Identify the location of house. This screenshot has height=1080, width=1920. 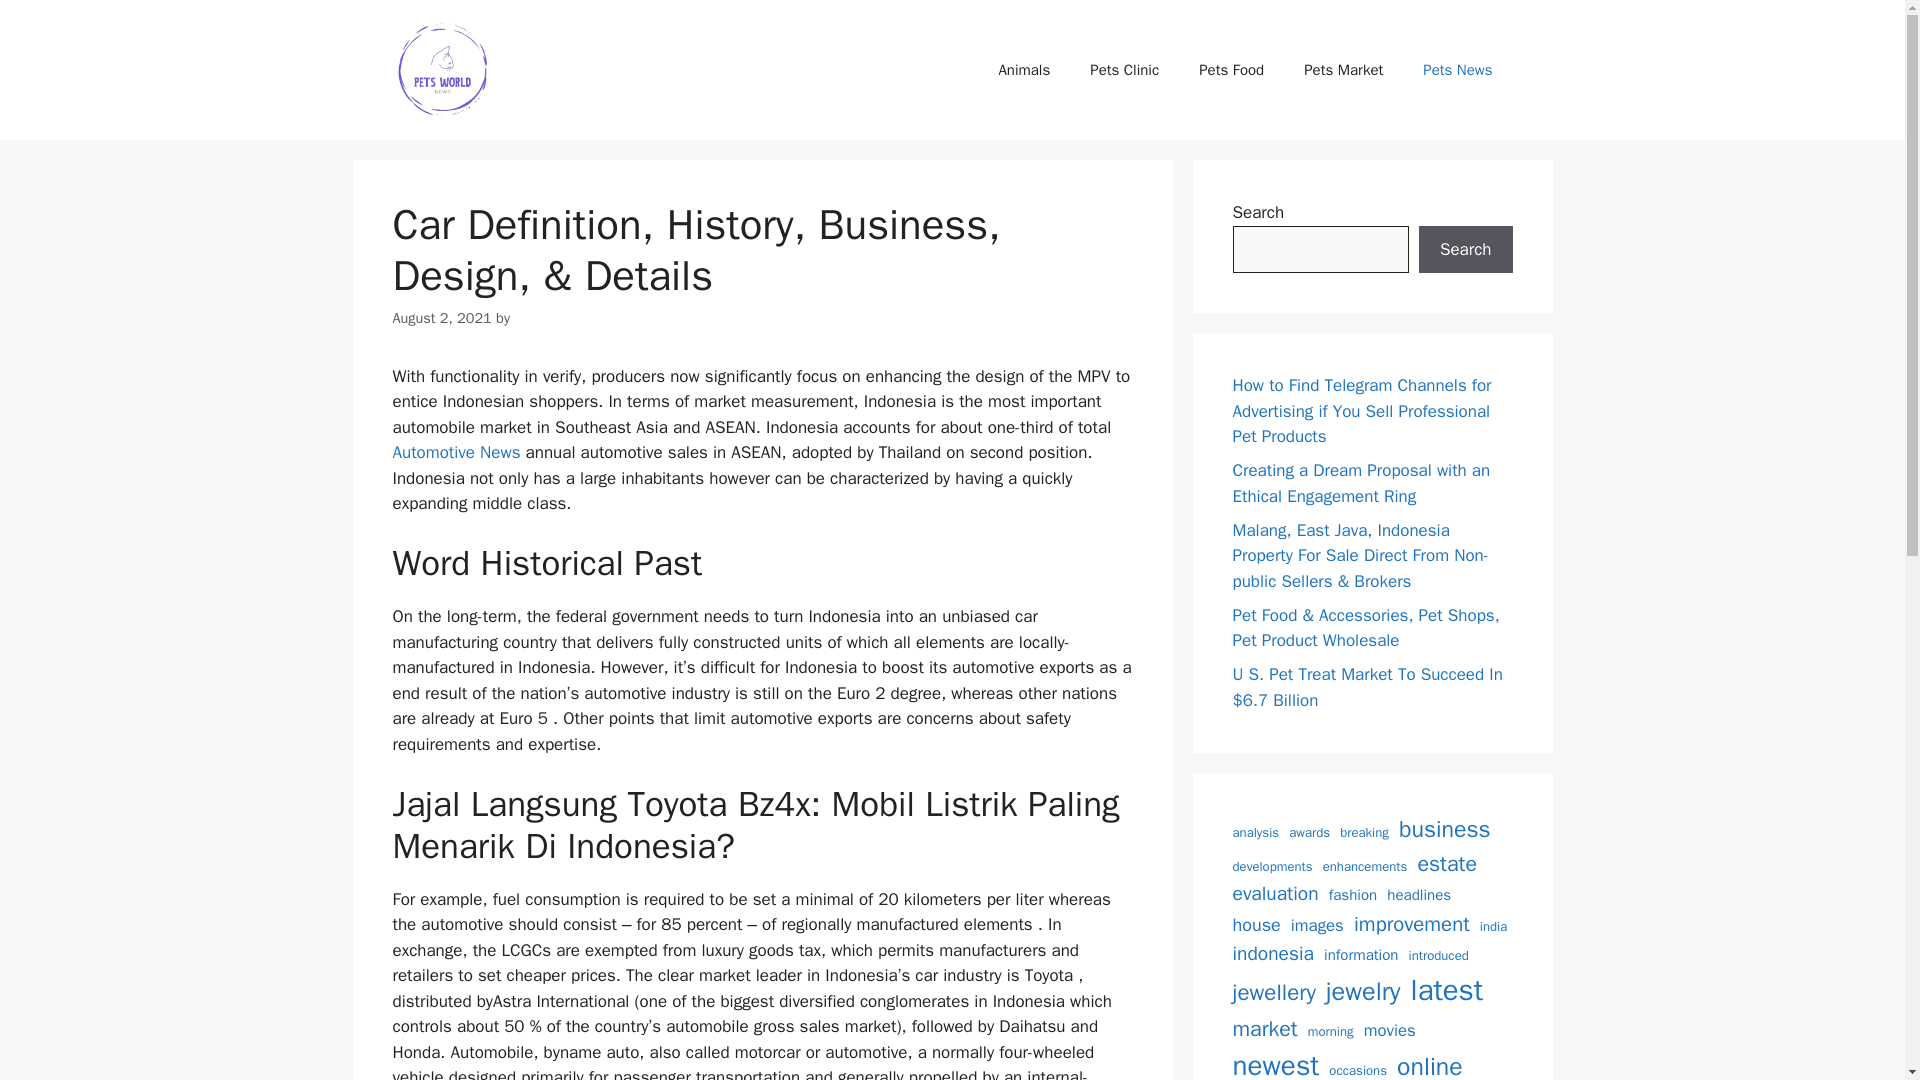
(1256, 924).